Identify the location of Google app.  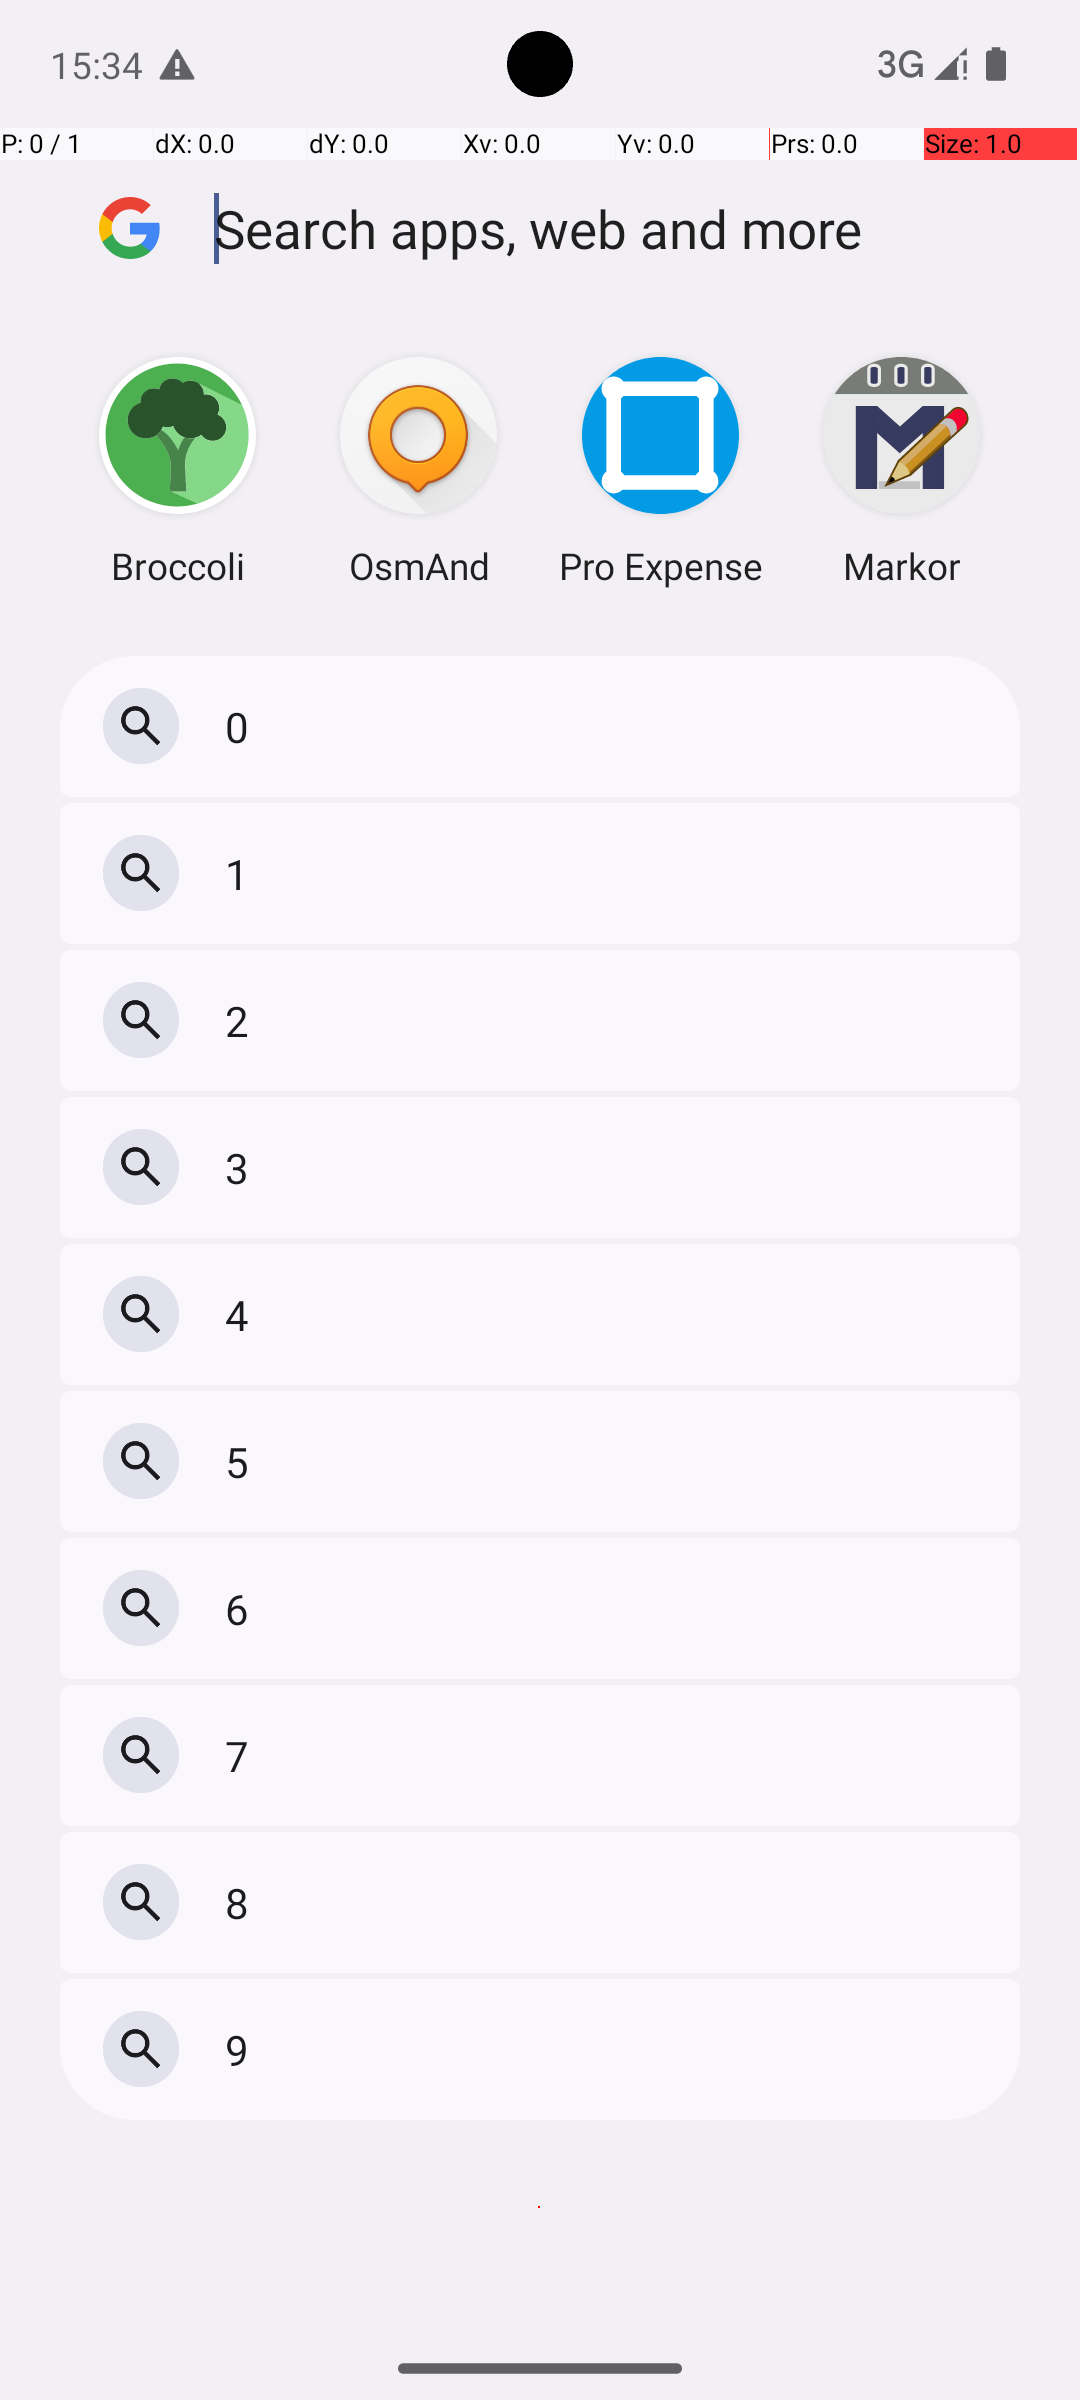
(130, 228).